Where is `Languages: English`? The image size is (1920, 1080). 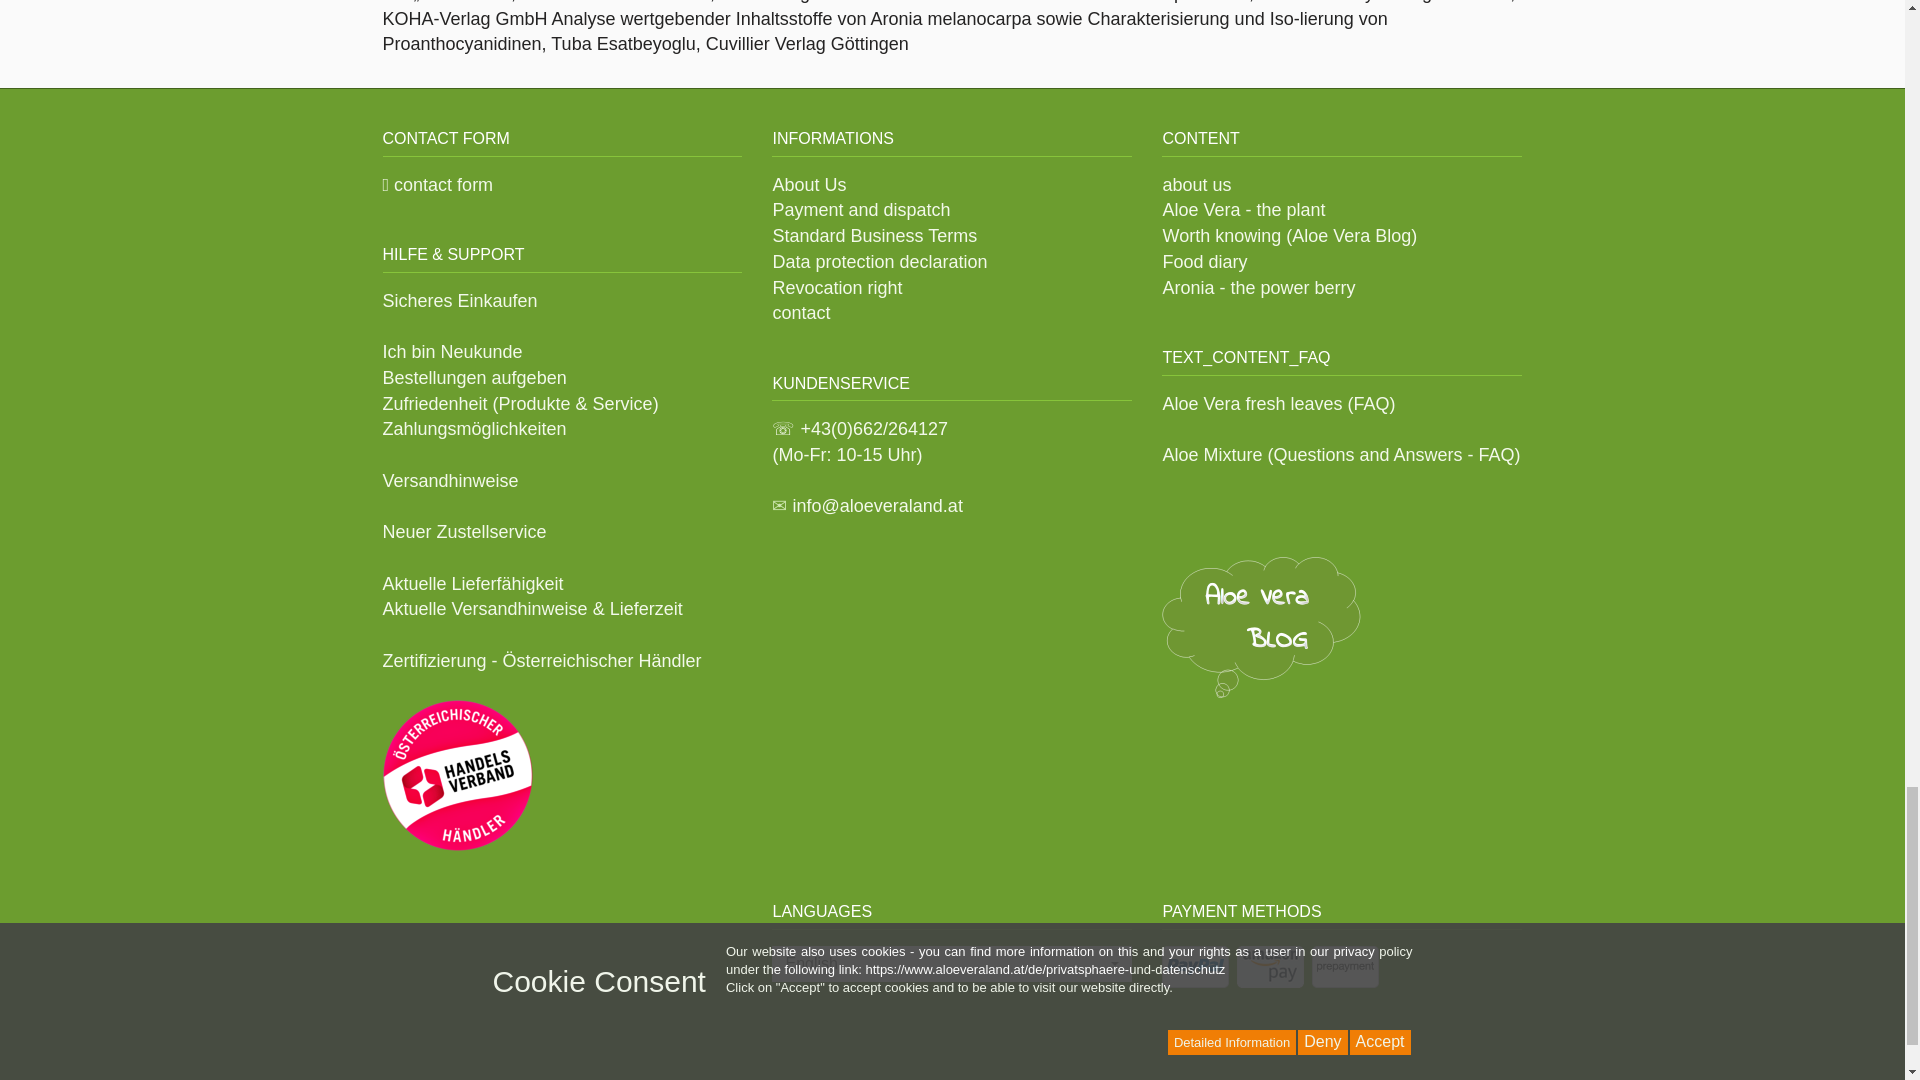 Languages: English is located at coordinates (952, 964).